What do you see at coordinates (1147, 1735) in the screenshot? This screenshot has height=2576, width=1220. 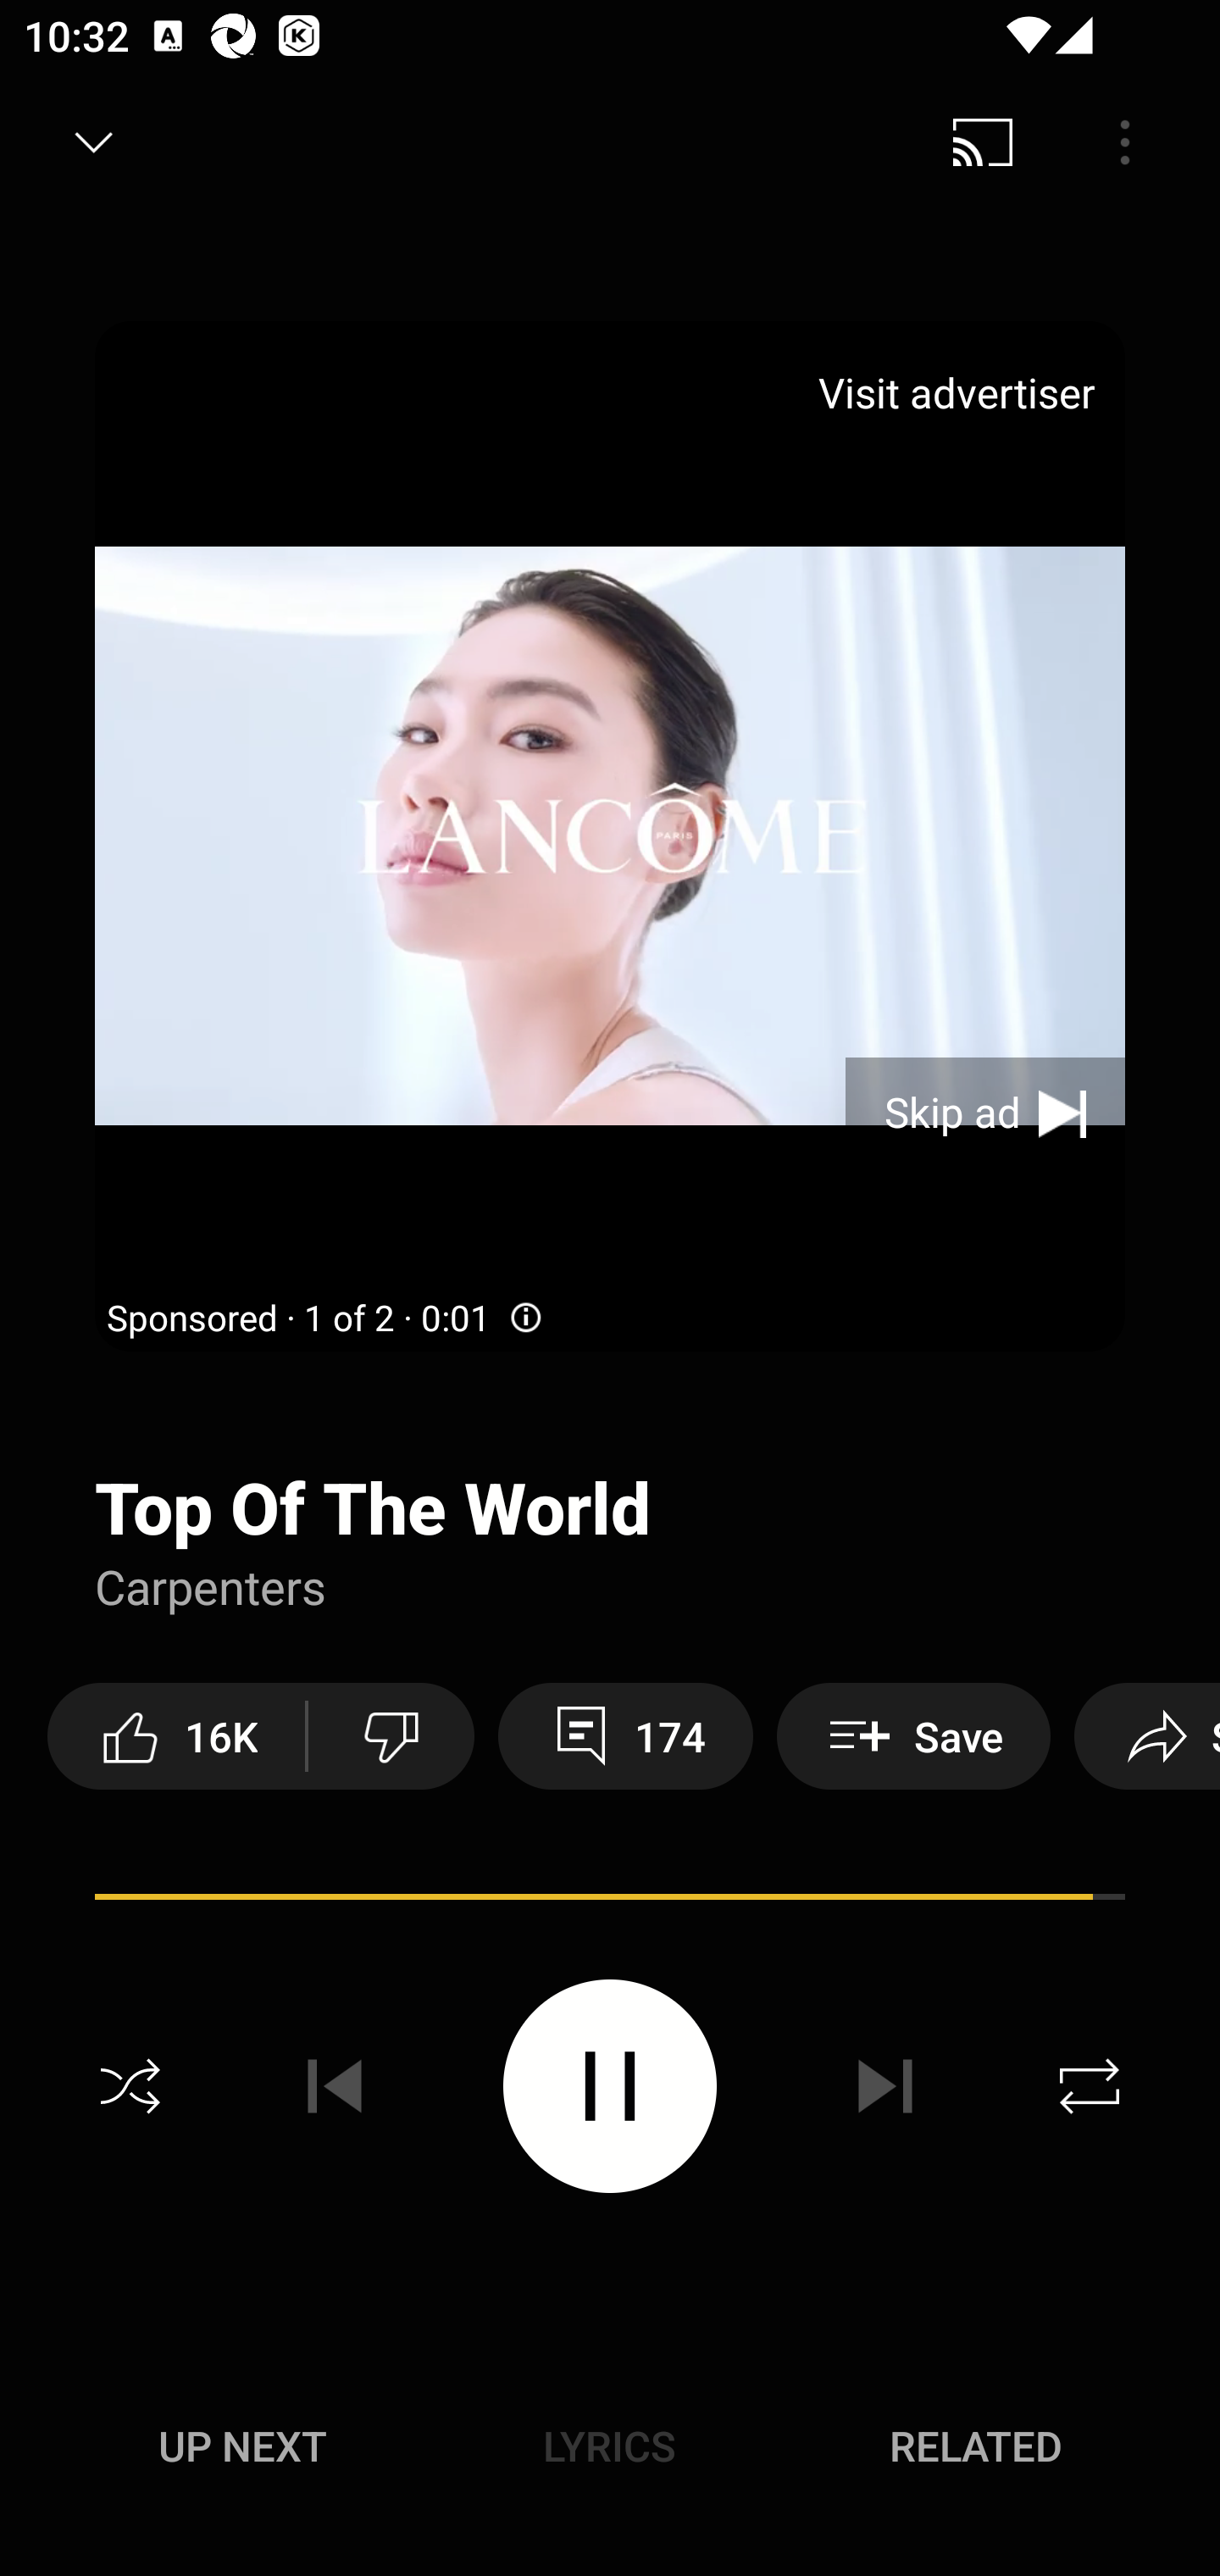 I see `Share` at bounding box center [1147, 1735].